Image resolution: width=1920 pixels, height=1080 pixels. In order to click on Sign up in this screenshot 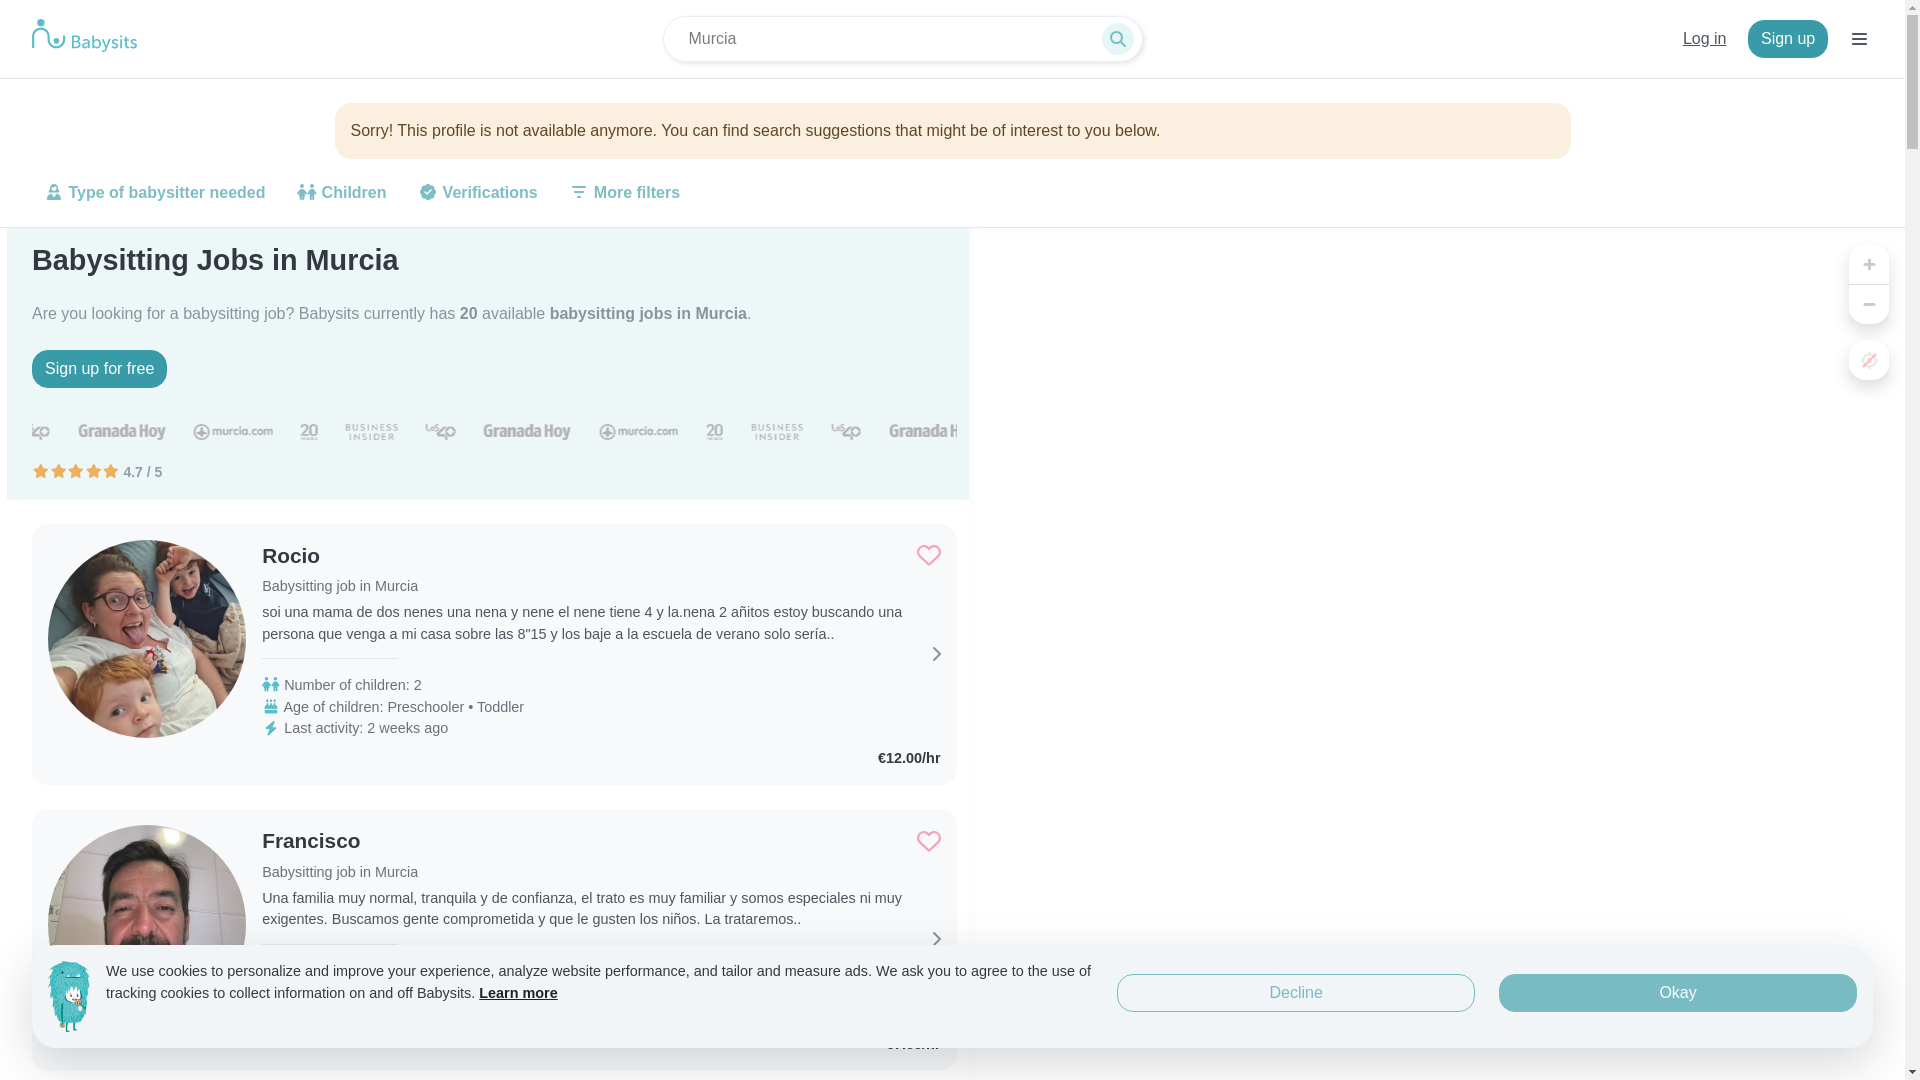, I will do `click(1787, 39)`.